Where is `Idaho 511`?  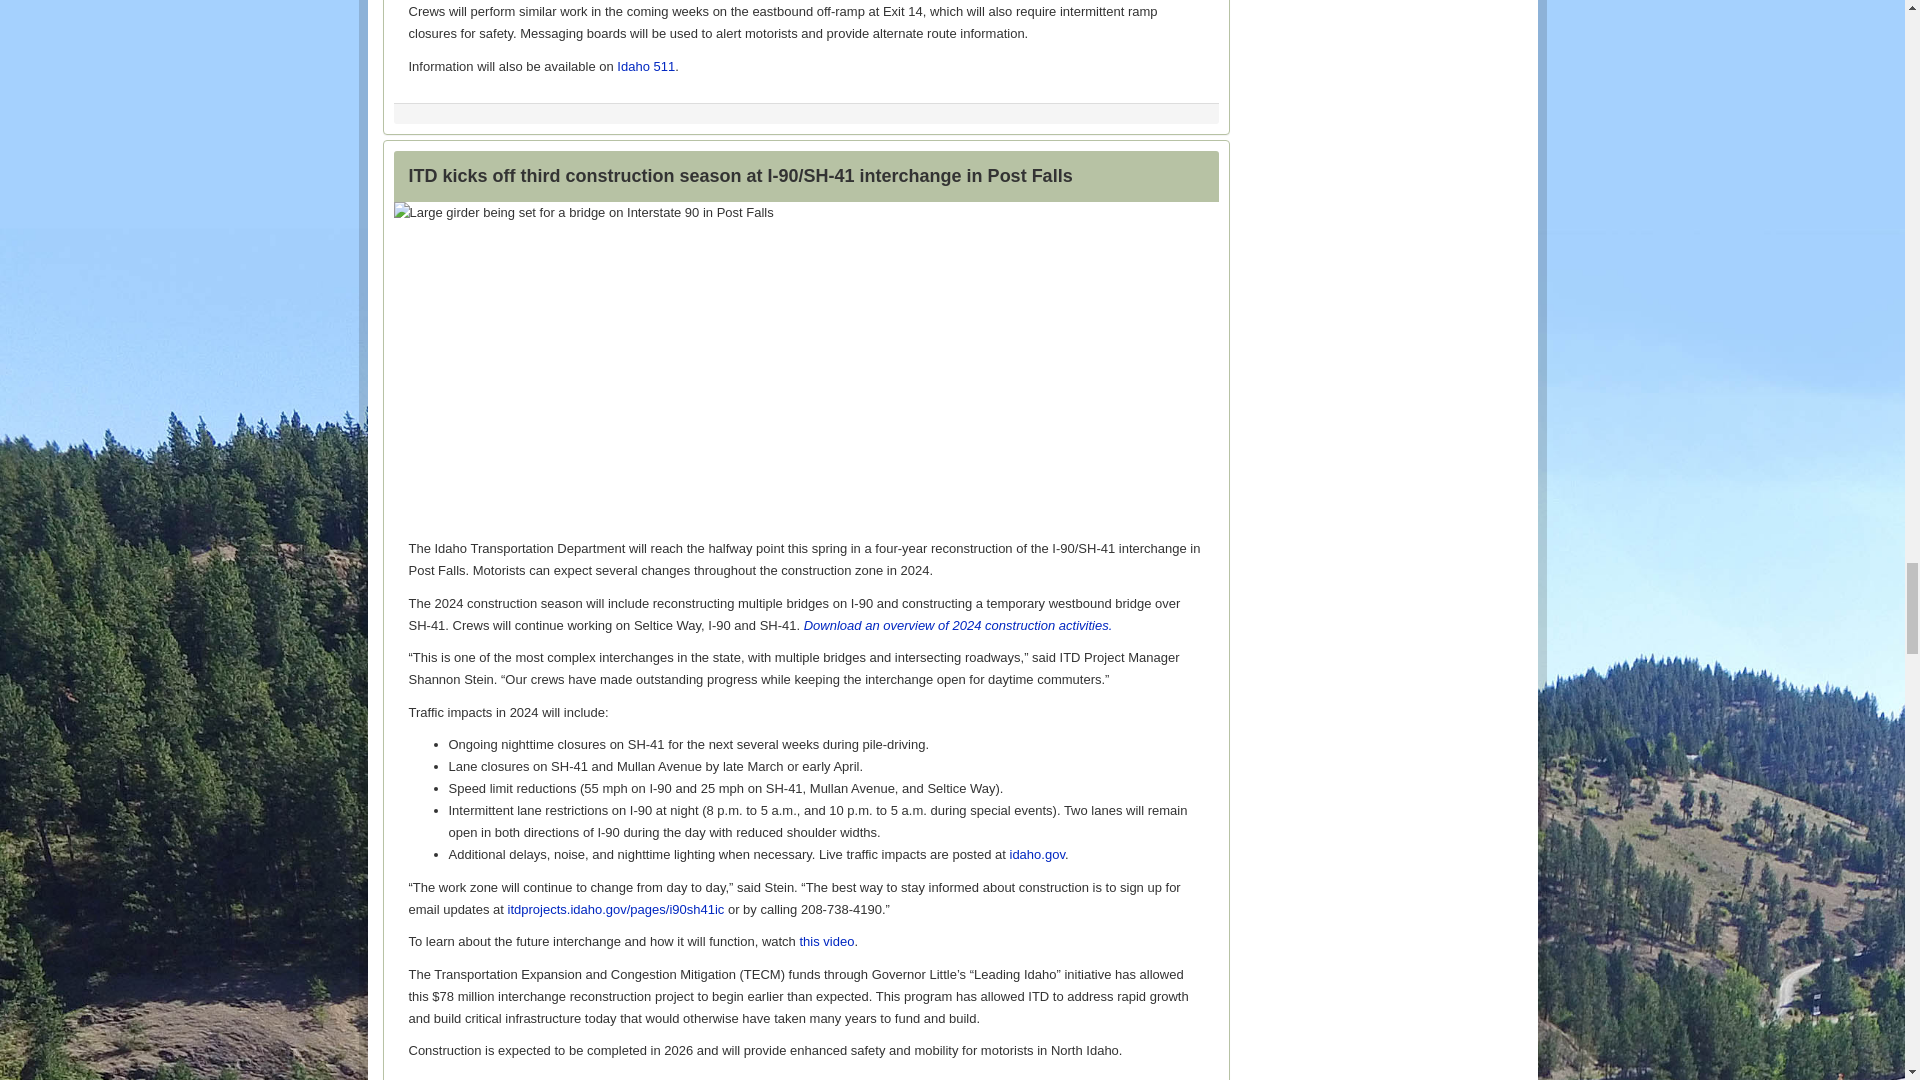 Idaho 511 is located at coordinates (646, 66).